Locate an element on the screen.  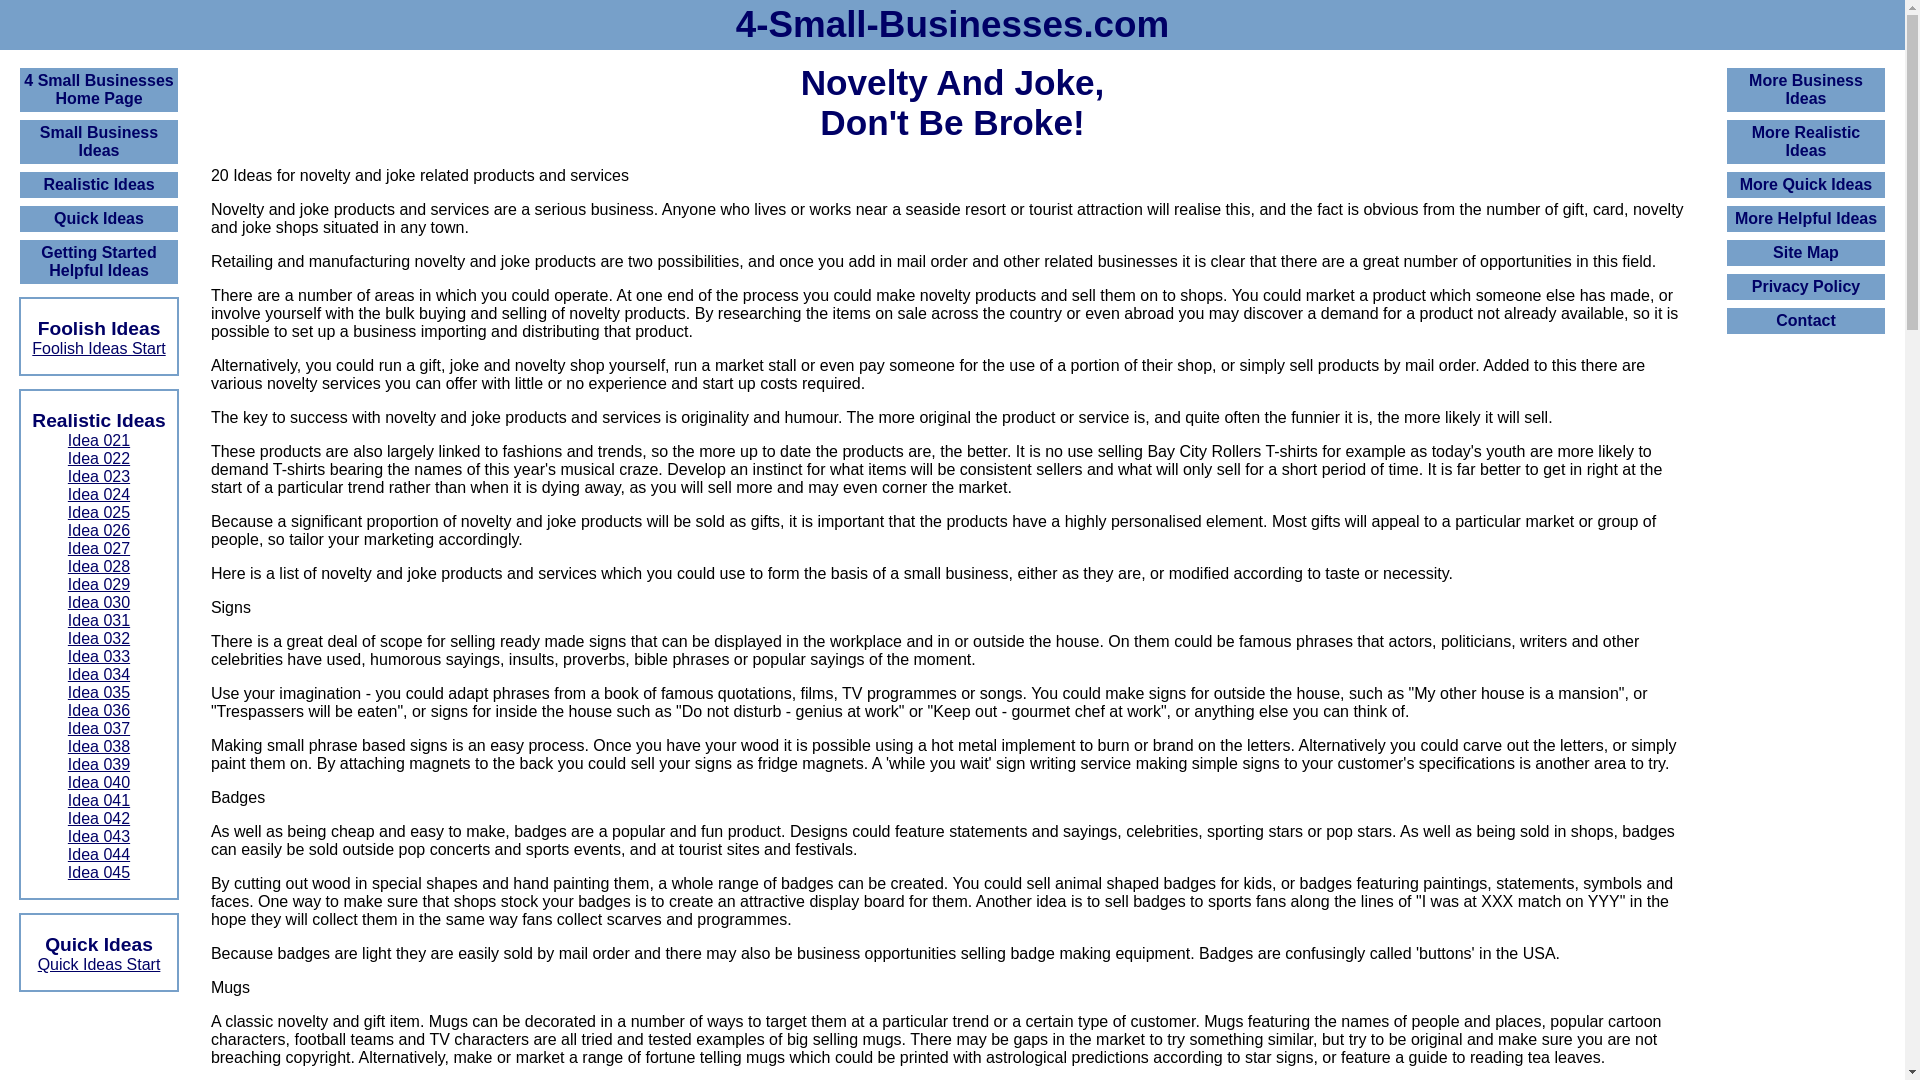
More Business Ideas is located at coordinates (1806, 90).